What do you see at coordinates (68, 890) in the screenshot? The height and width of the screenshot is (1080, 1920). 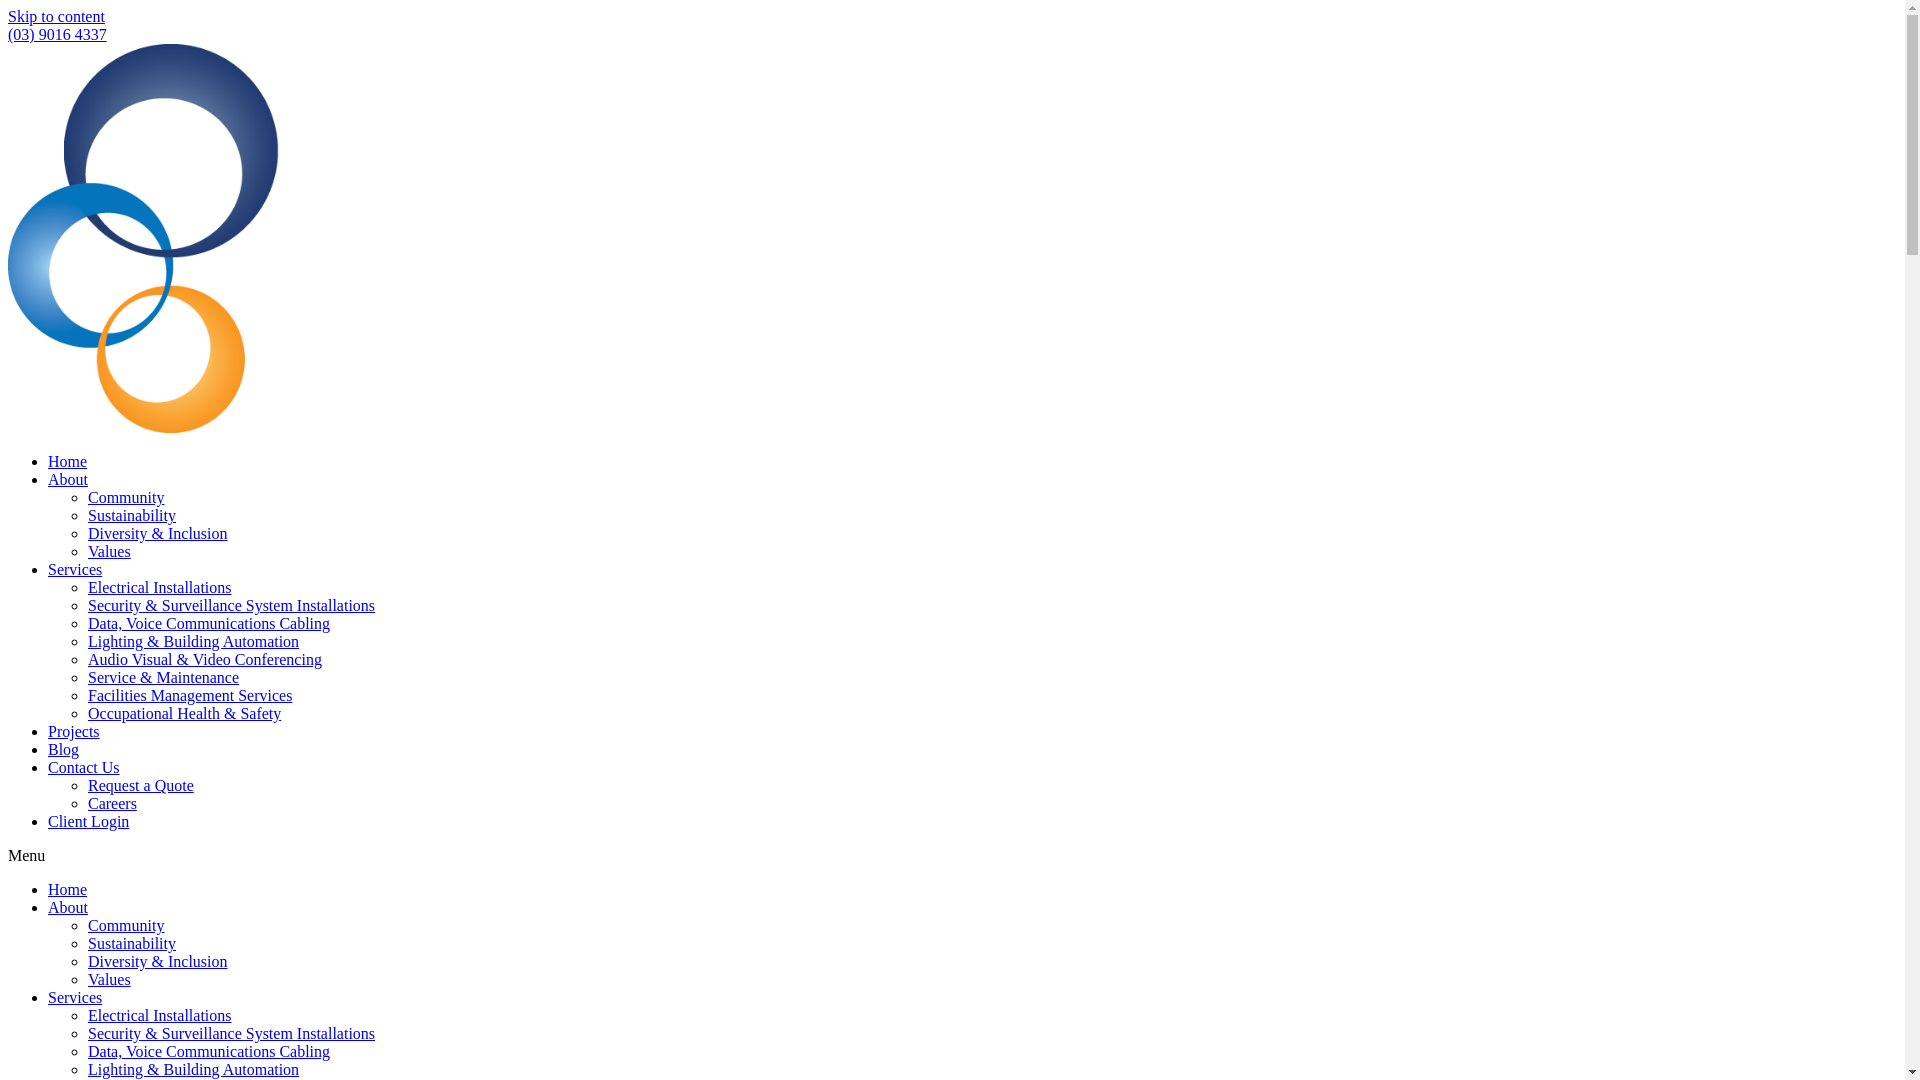 I see `Home` at bounding box center [68, 890].